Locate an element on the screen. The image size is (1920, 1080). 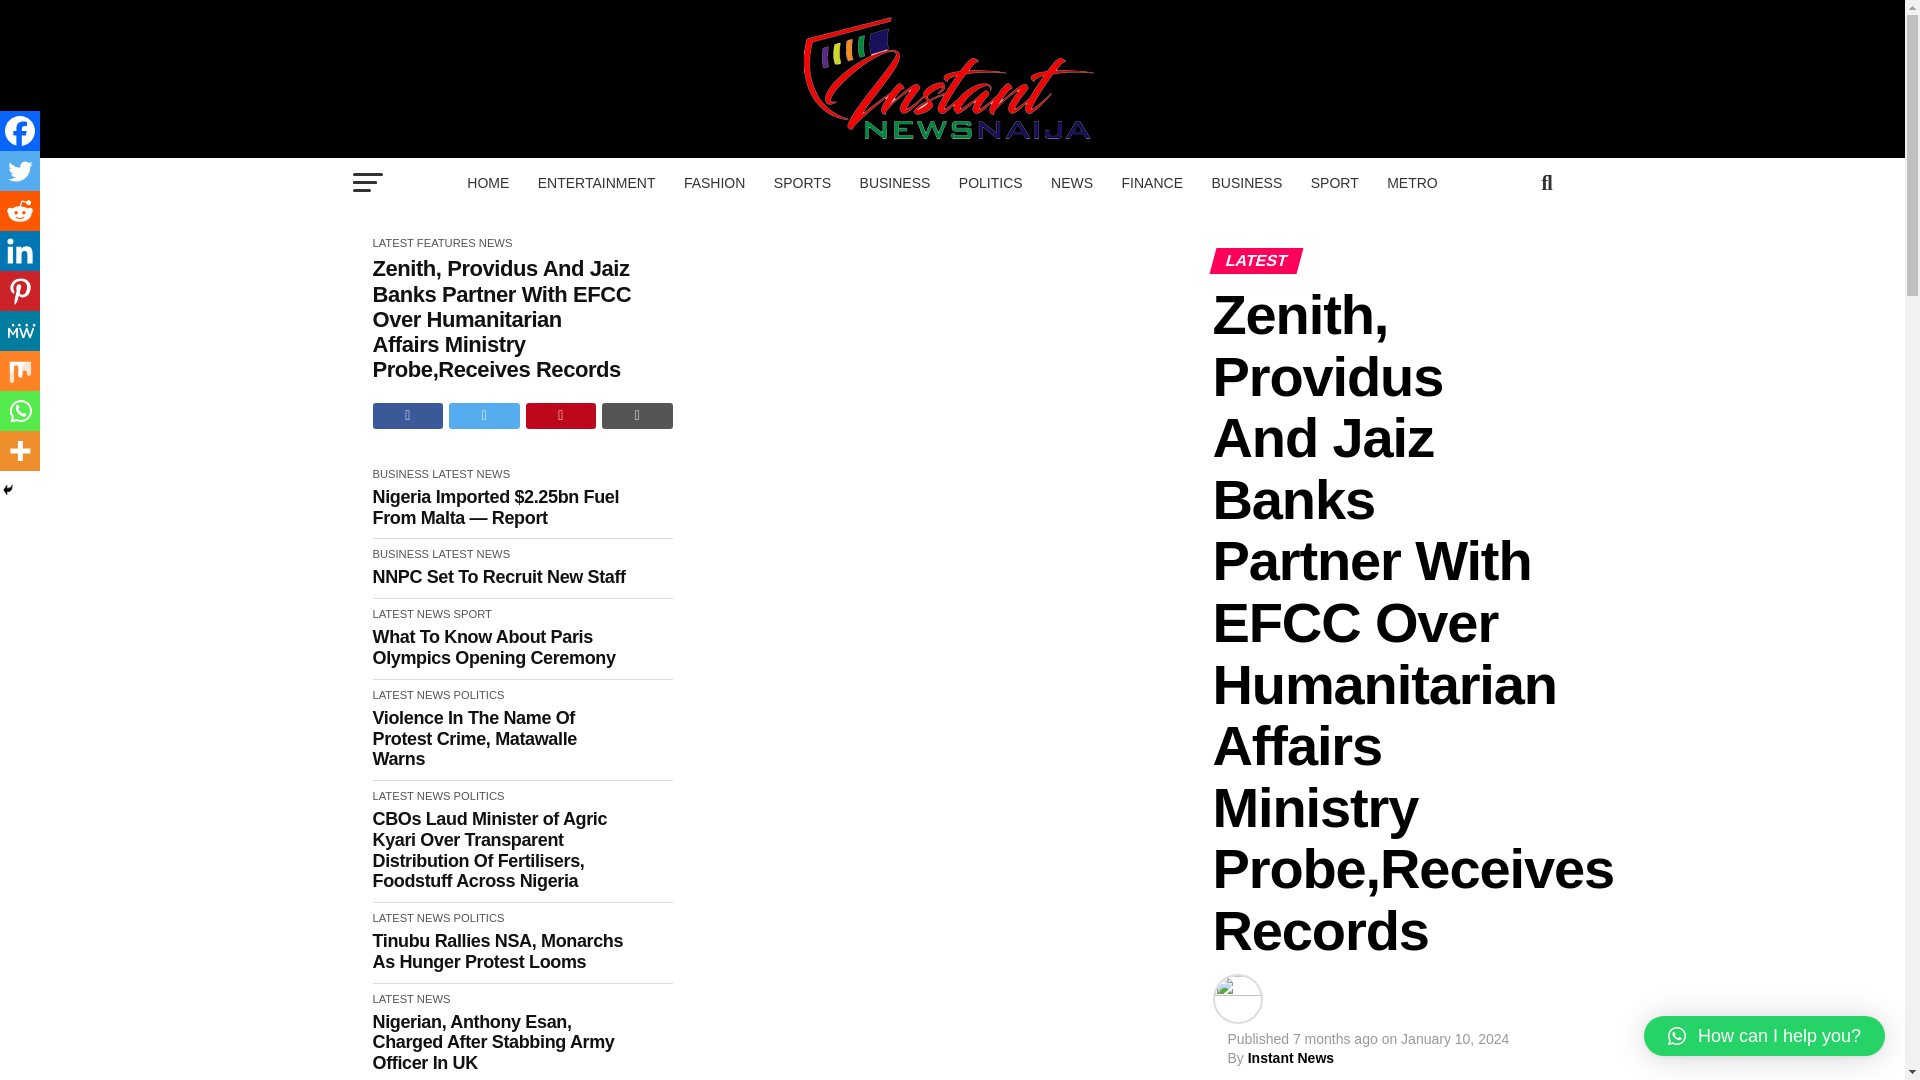
BUSINESS is located at coordinates (895, 182).